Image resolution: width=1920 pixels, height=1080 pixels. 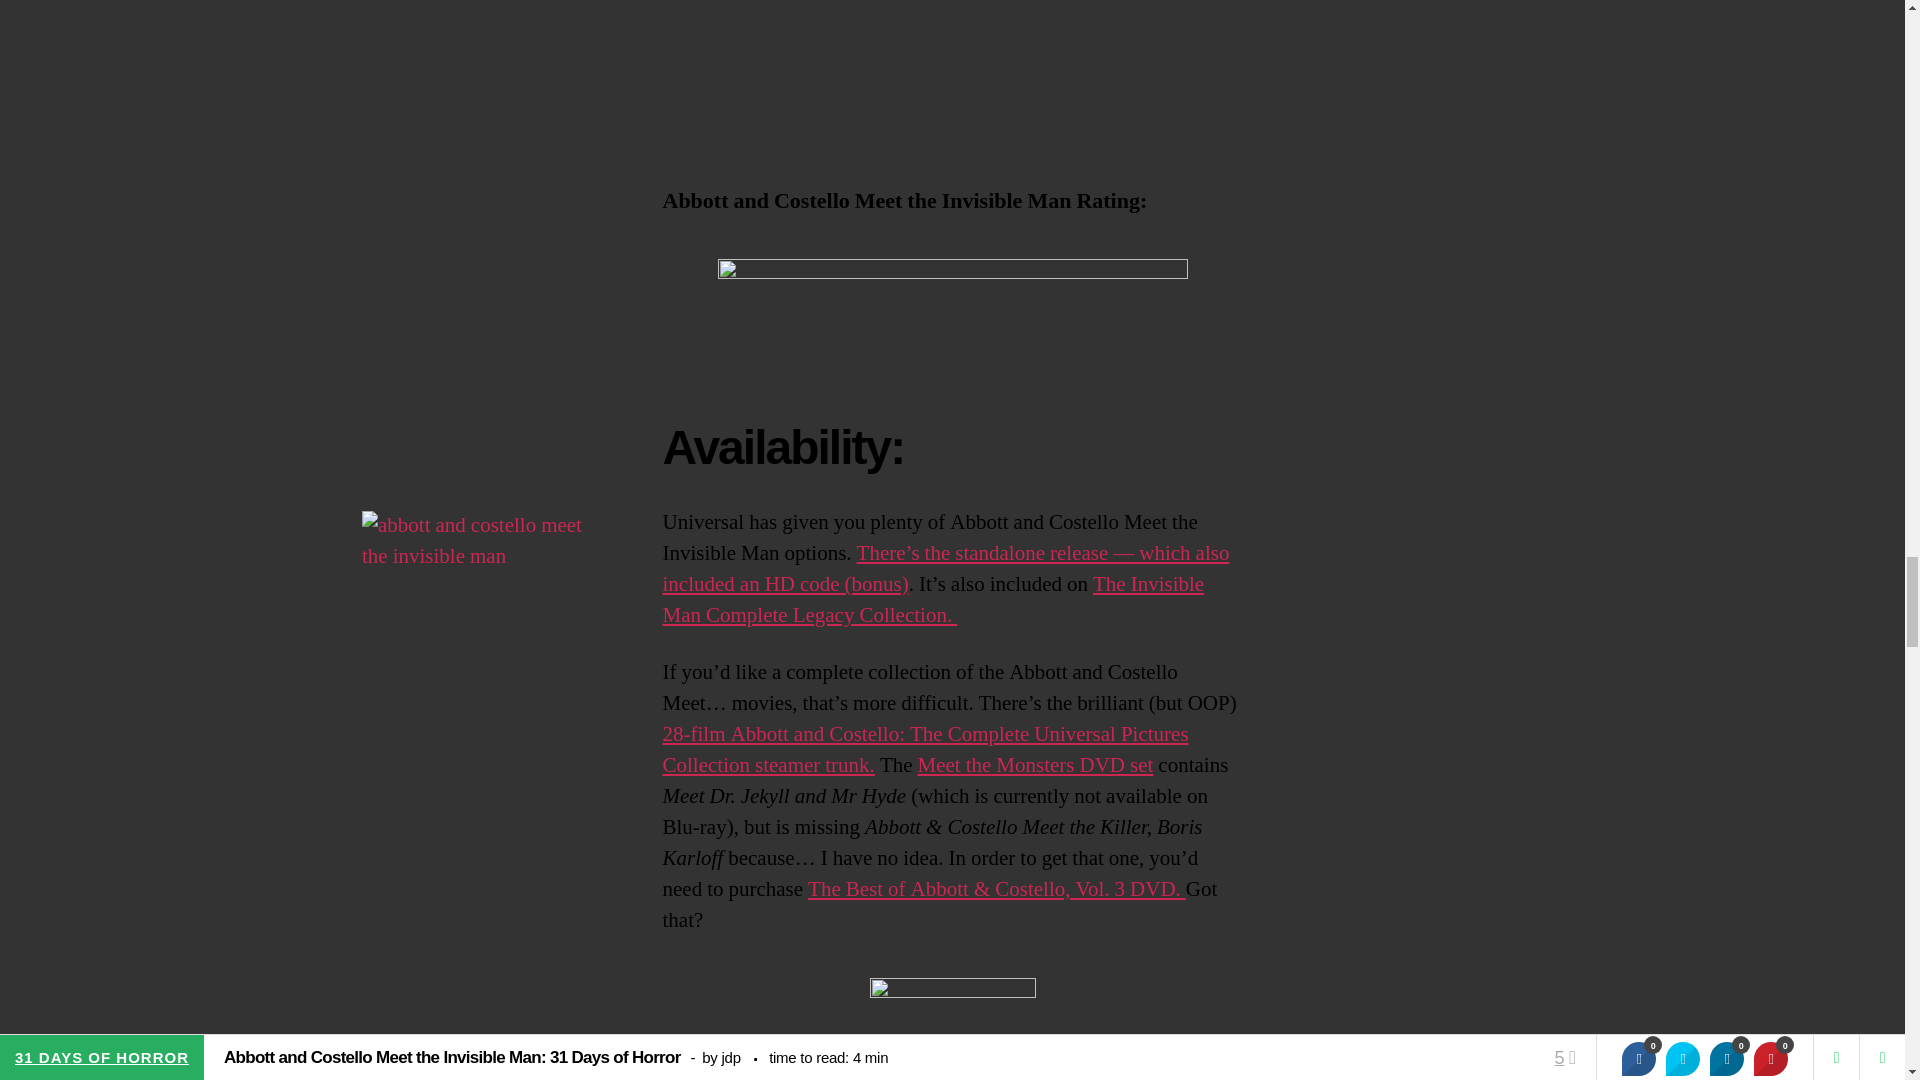 What do you see at coordinates (932, 600) in the screenshot?
I see `The Invisible Man Complete Legacy Collection. ` at bounding box center [932, 600].